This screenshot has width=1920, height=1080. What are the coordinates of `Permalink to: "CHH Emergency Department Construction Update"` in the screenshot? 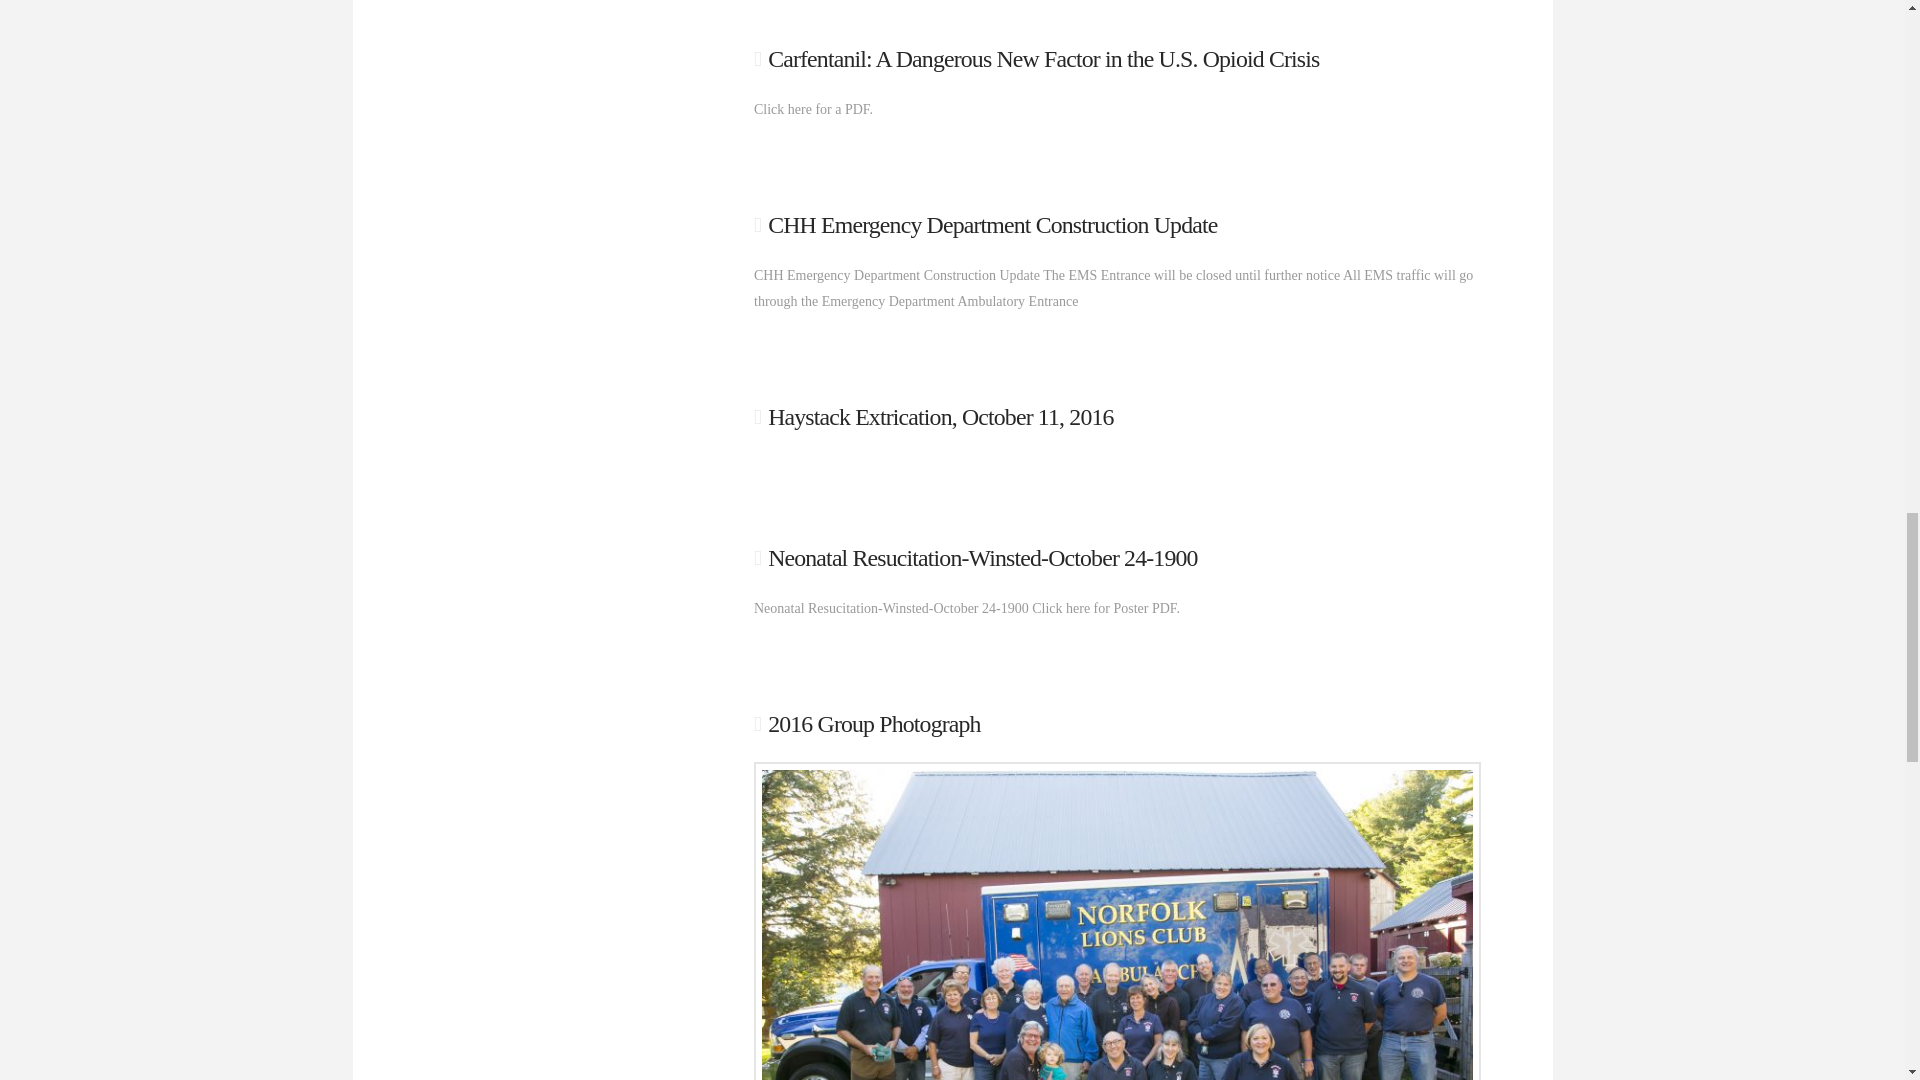 It's located at (992, 224).